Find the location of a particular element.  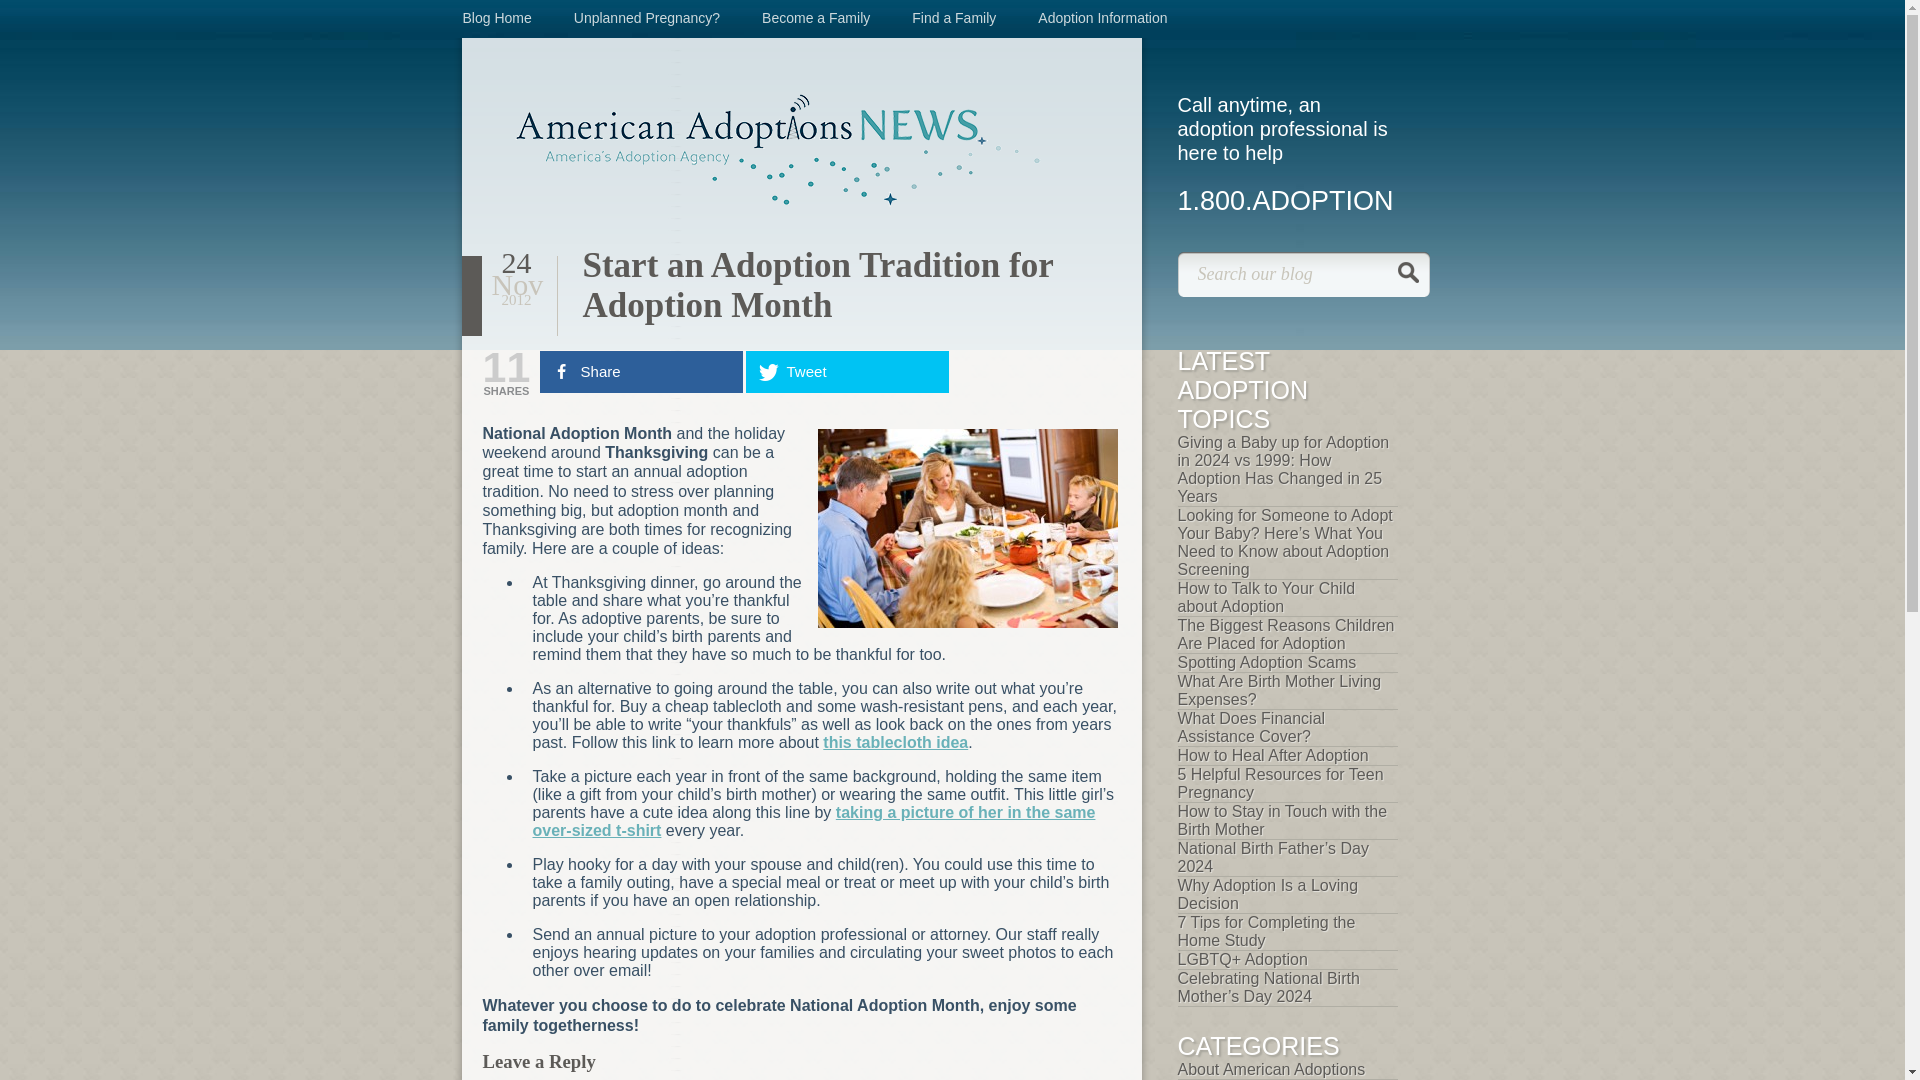

Adoption Information is located at coordinates (1102, 17).